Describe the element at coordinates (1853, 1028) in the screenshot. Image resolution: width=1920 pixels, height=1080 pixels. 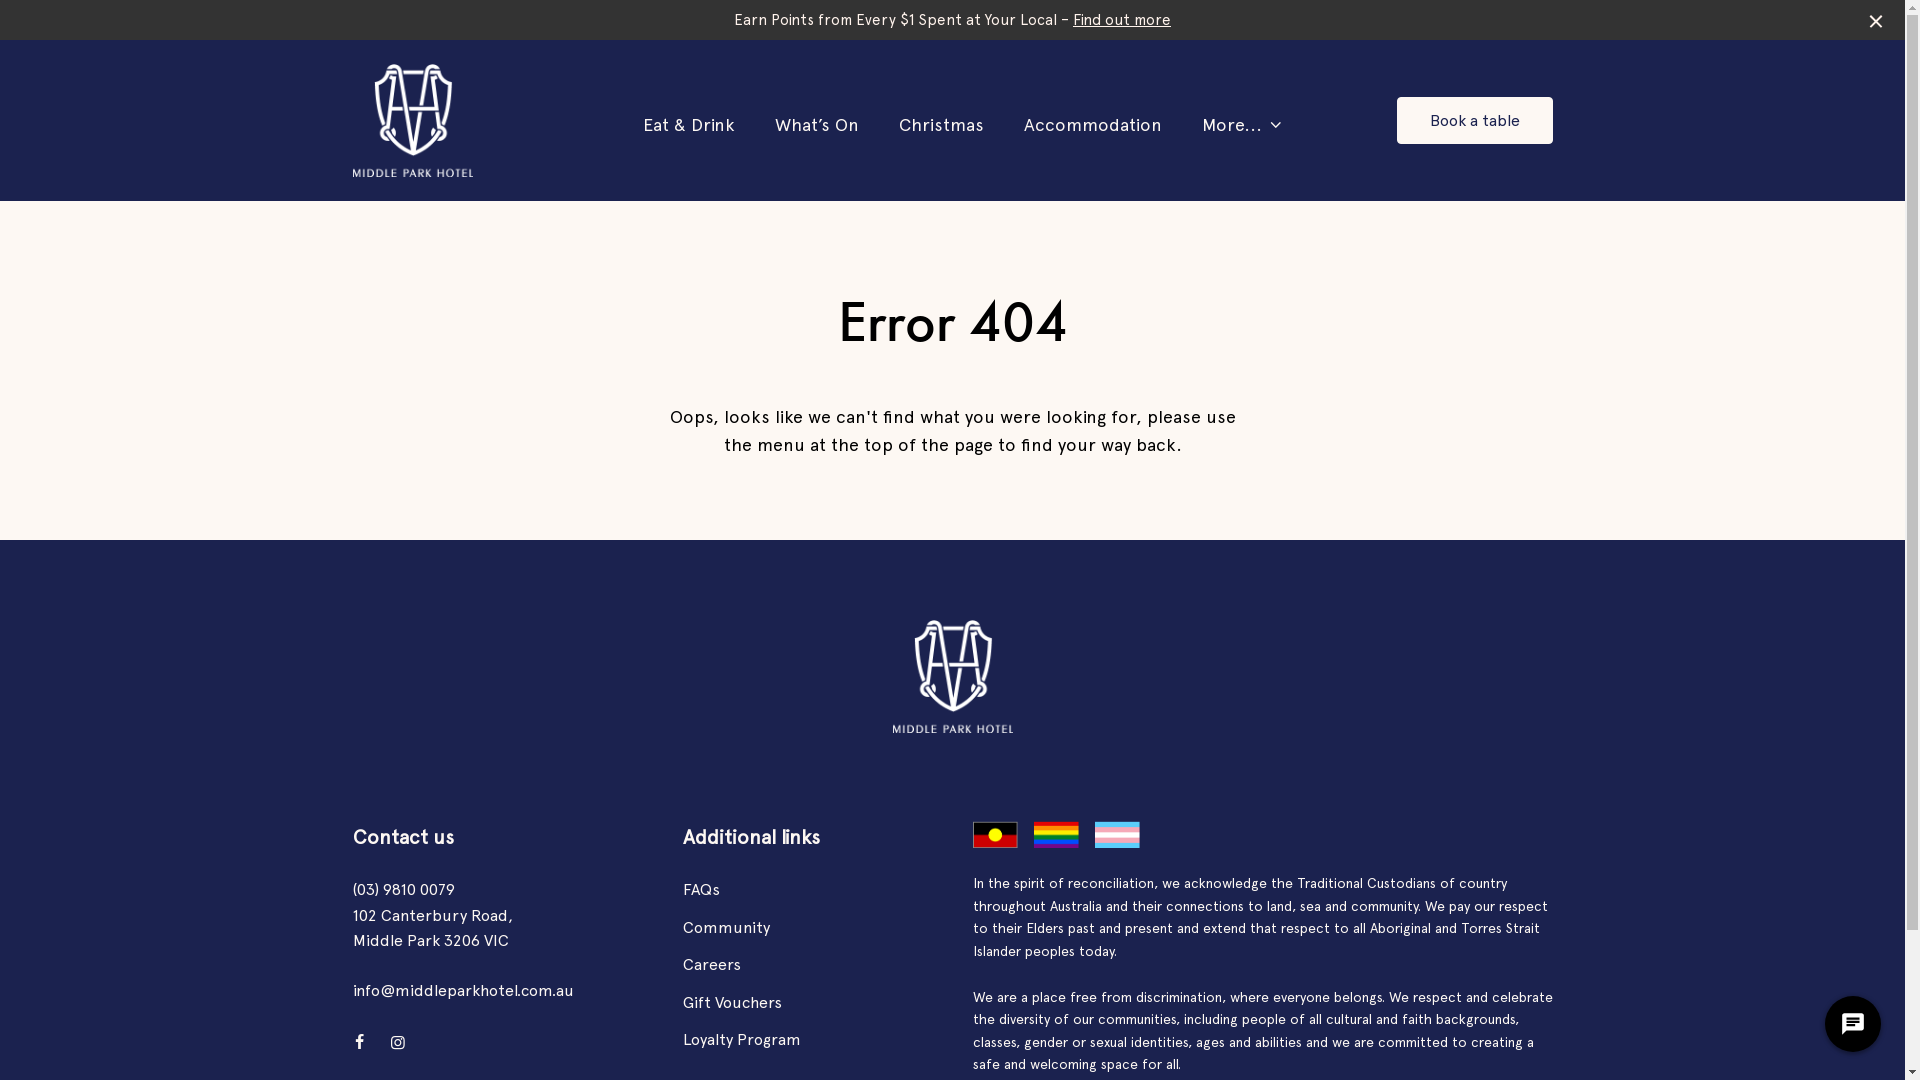
I see `Genesys Messenger Launcher` at that location.